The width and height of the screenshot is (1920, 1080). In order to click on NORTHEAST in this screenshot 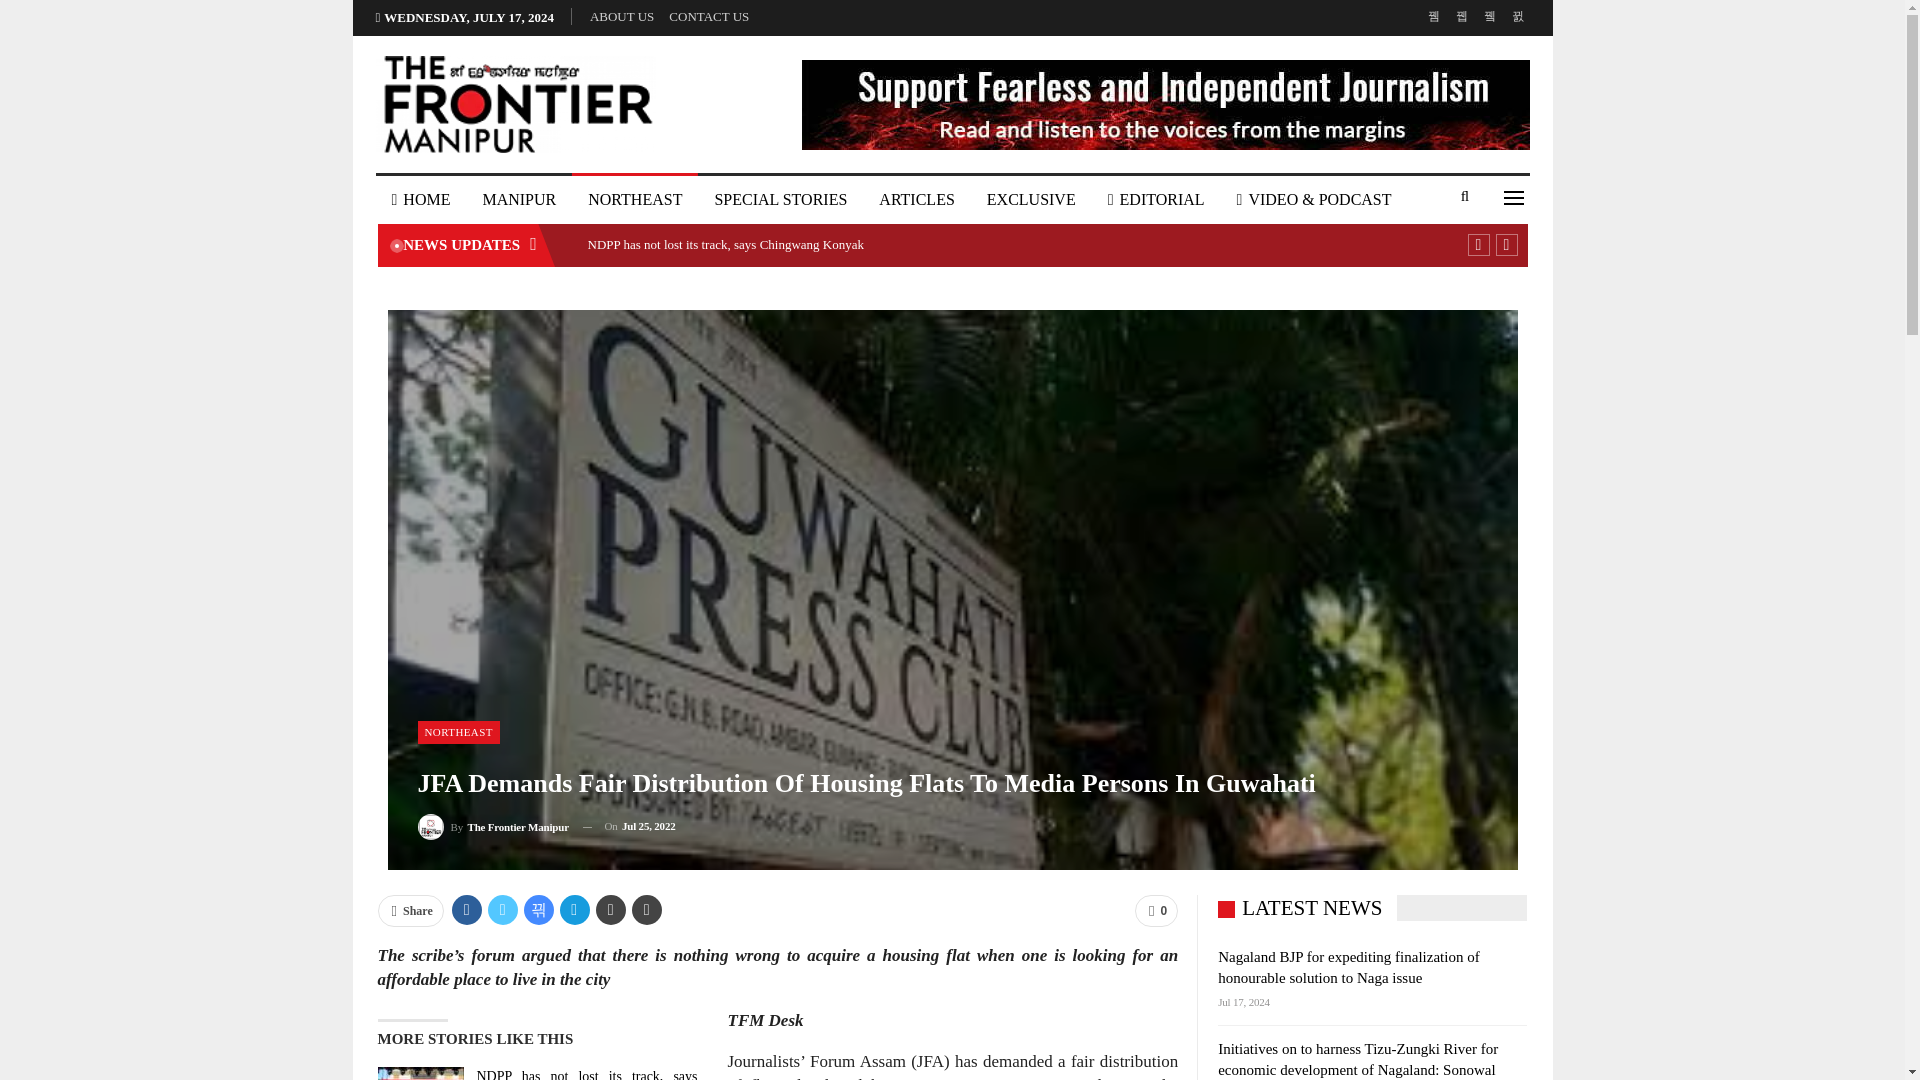, I will do `click(635, 200)`.